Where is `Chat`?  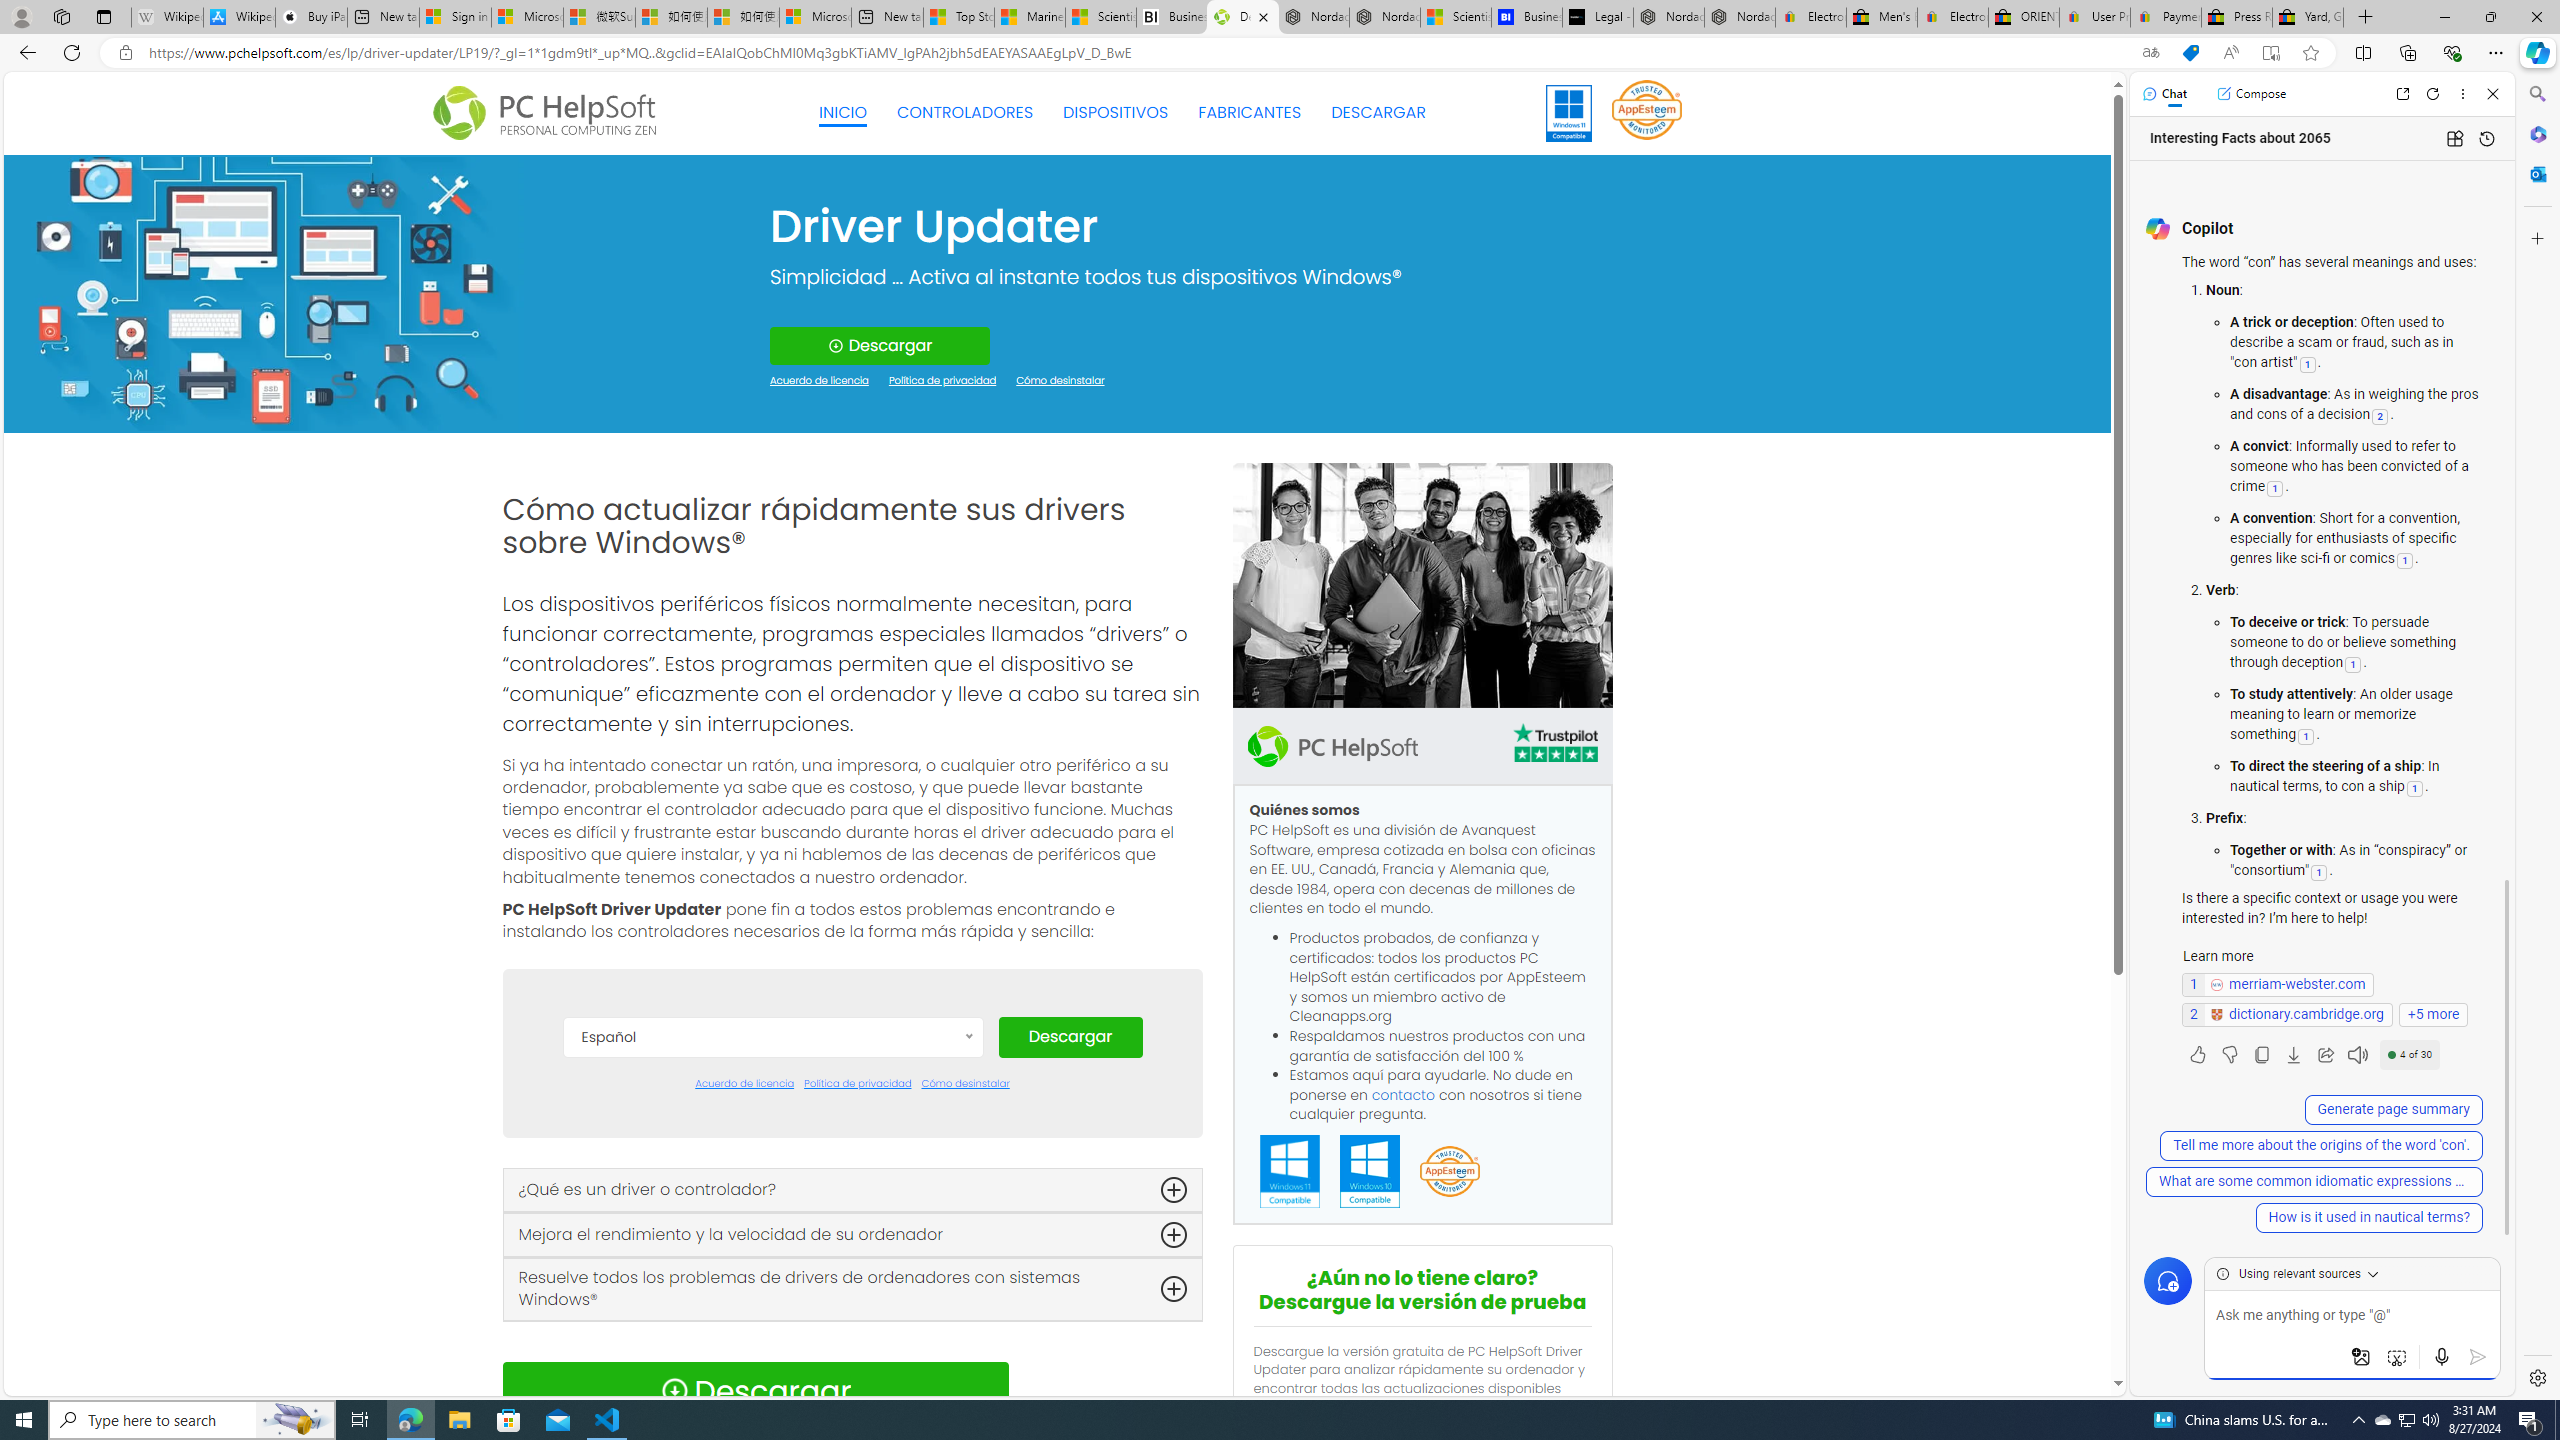 Chat is located at coordinates (2165, 93).